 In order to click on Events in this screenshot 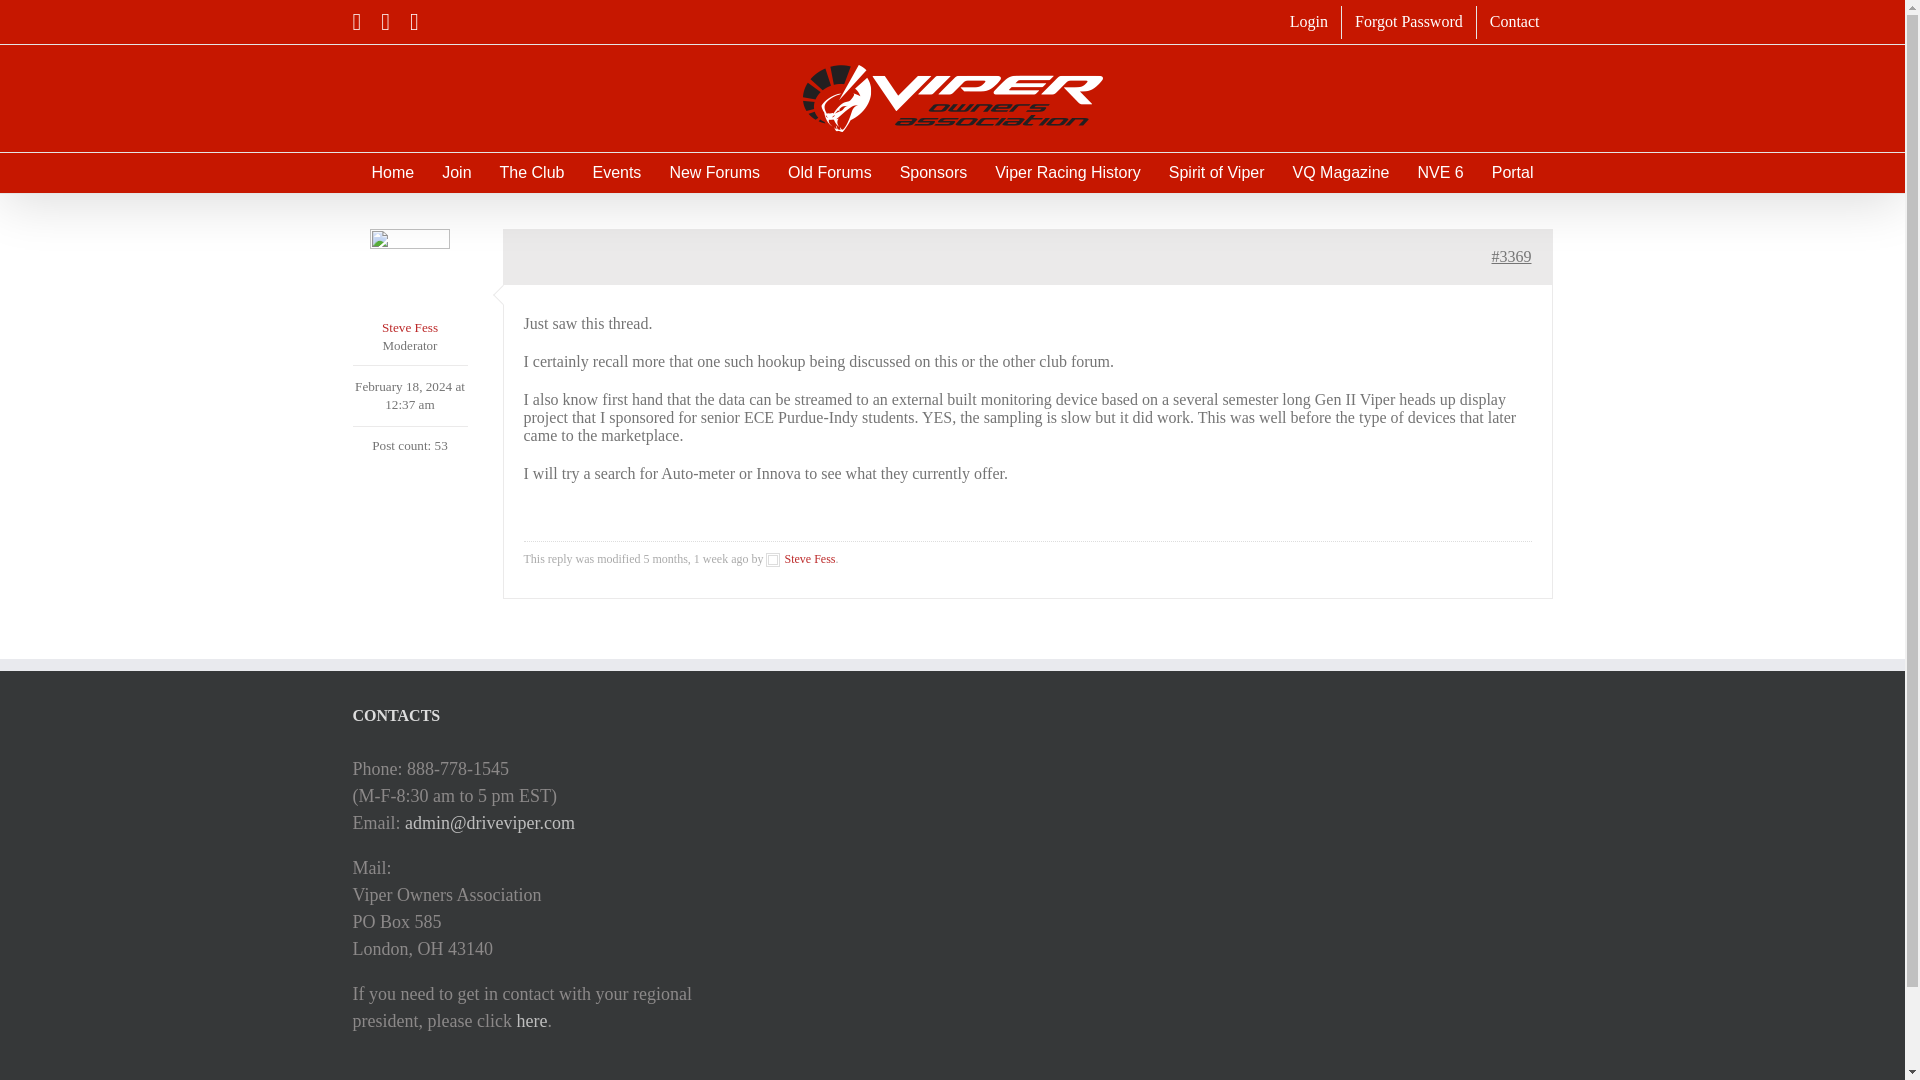, I will do `click(616, 173)`.